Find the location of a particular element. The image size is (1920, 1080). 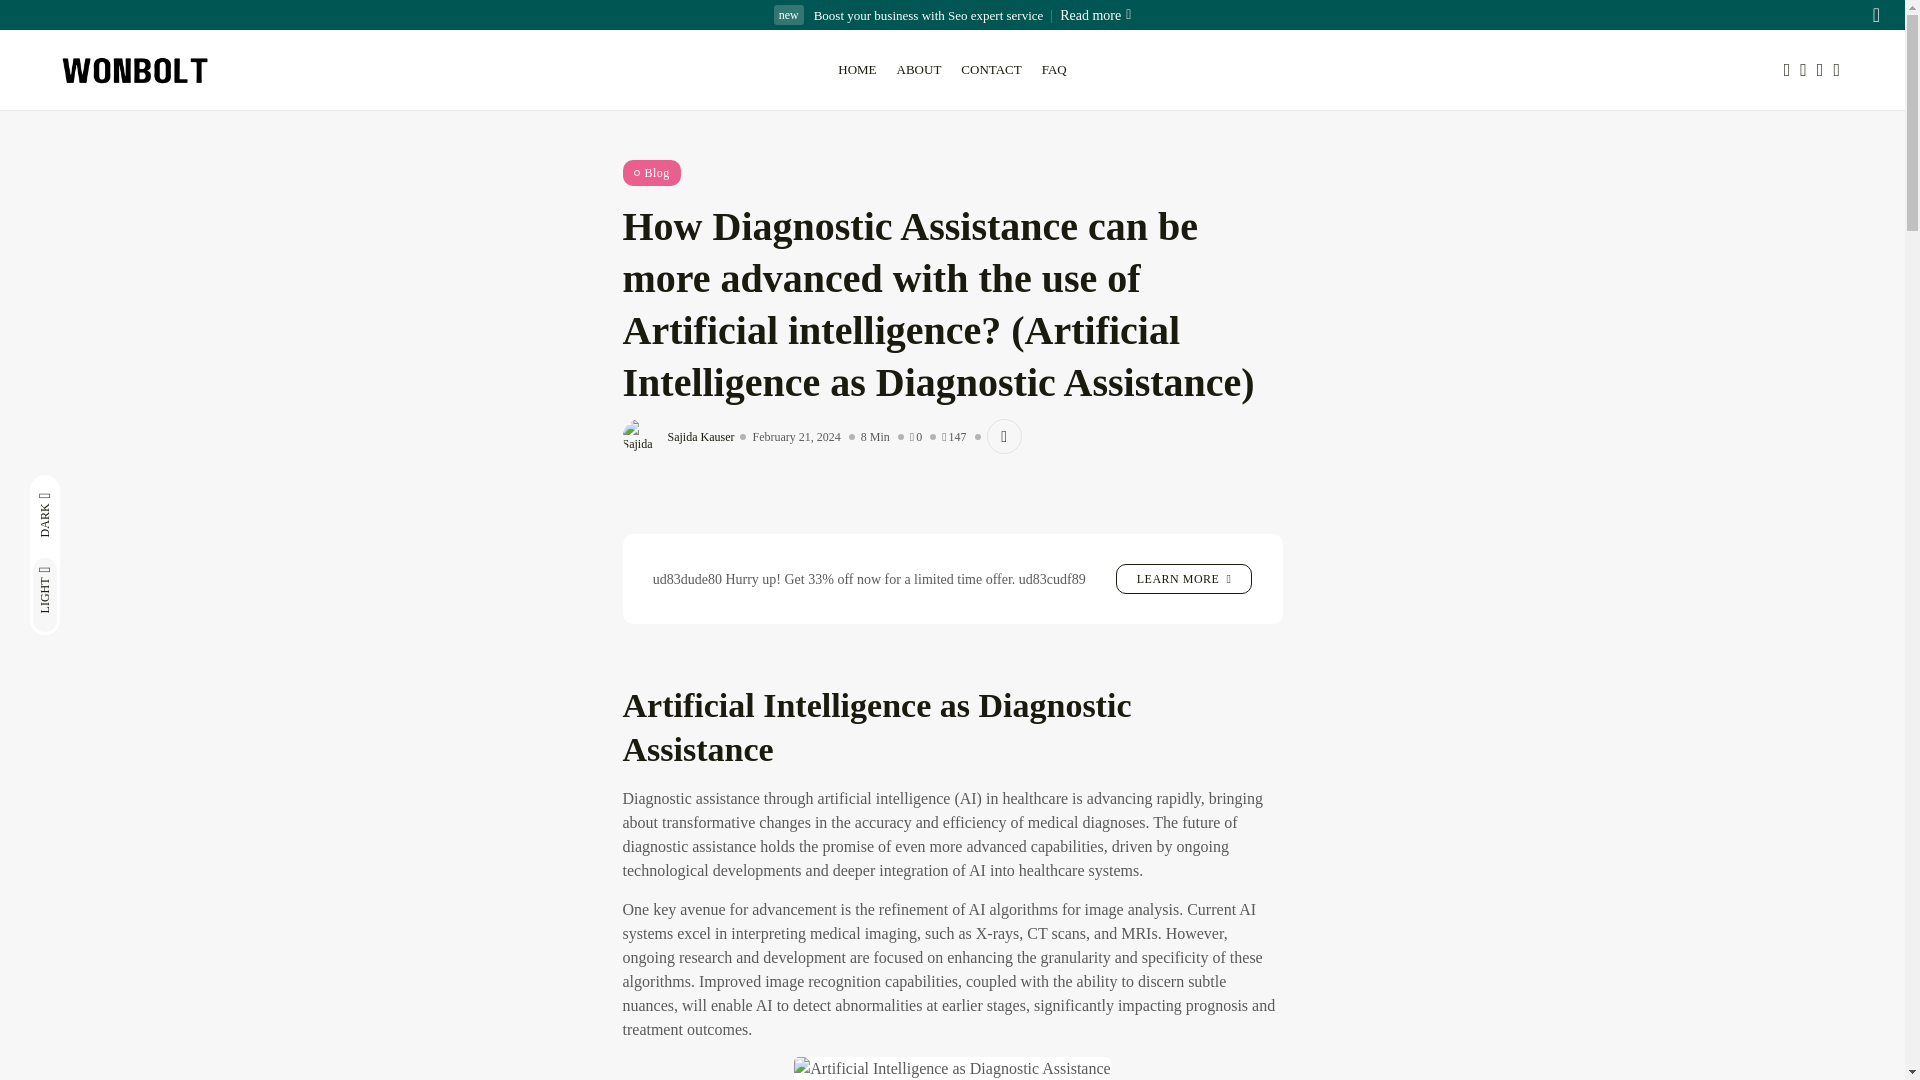

on is located at coordinates (110, 490).